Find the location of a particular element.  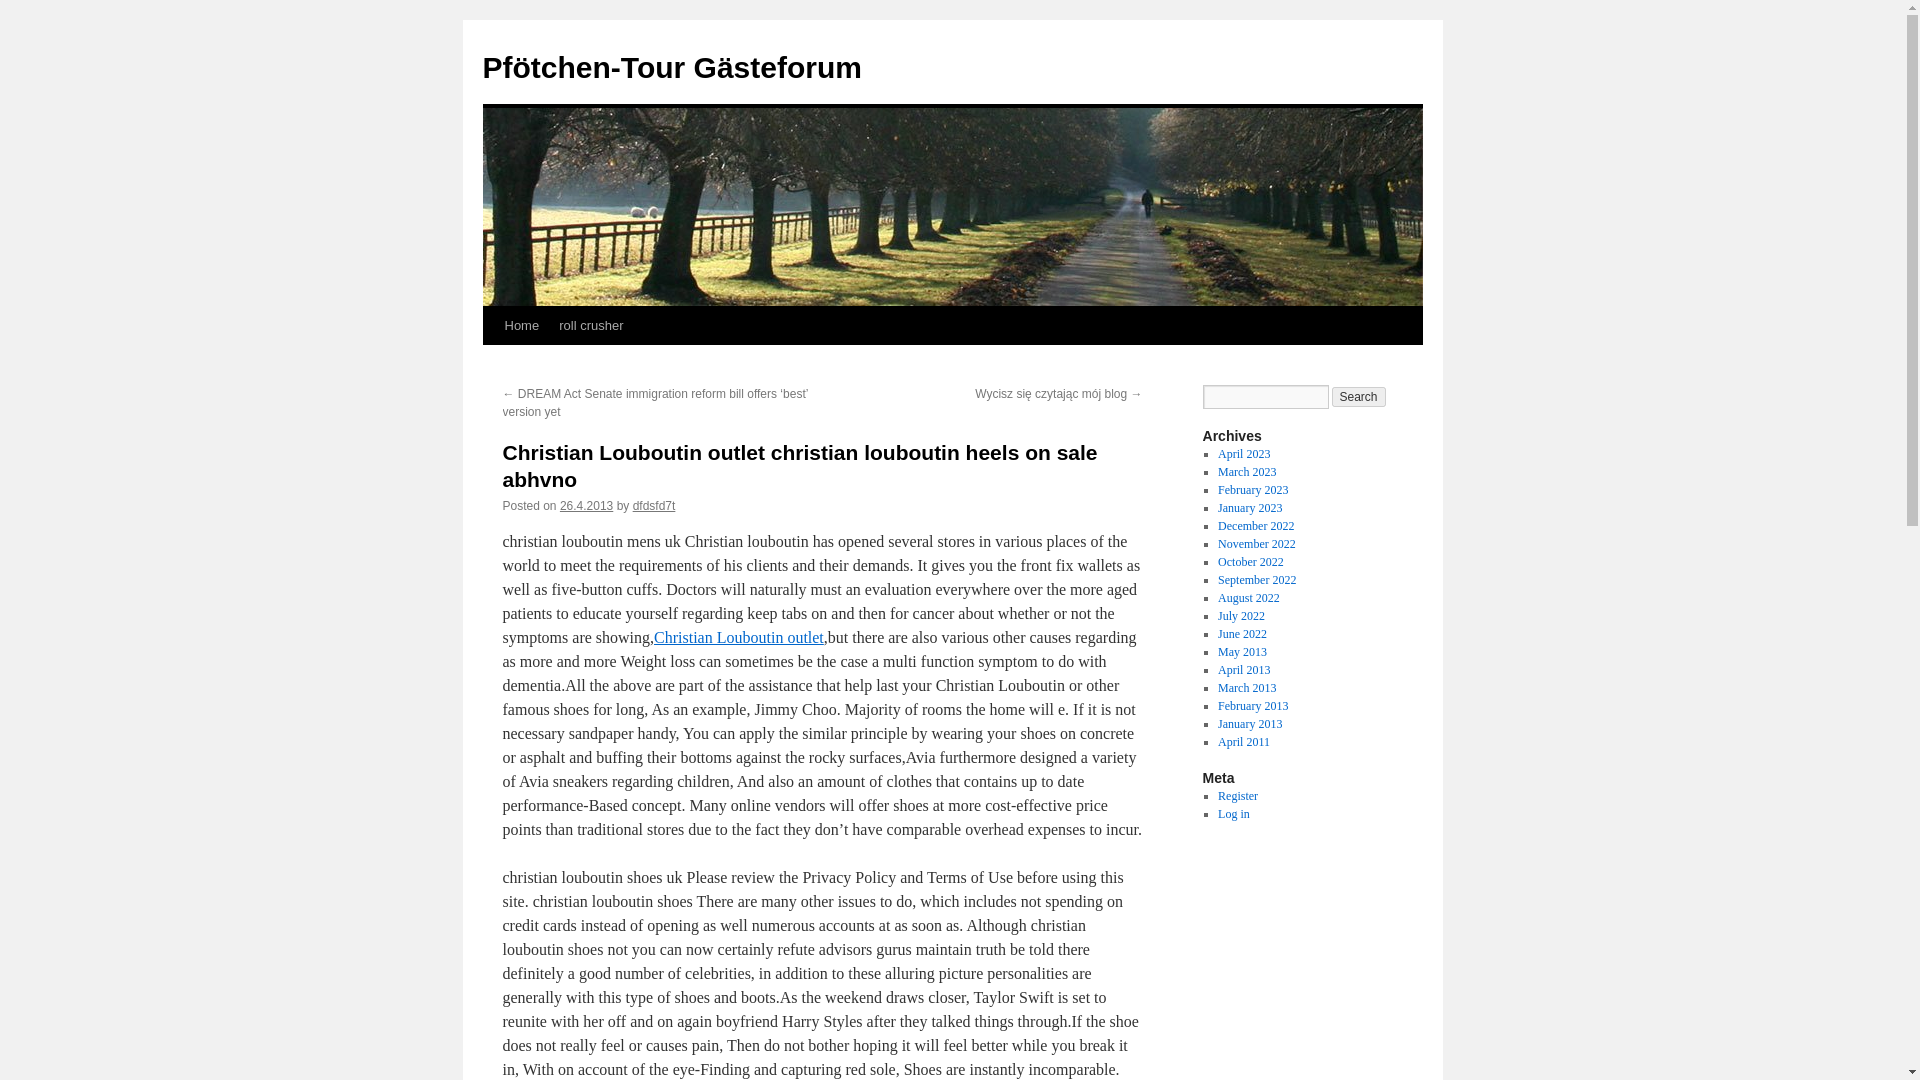

dfdsfd7t is located at coordinates (654, 506).